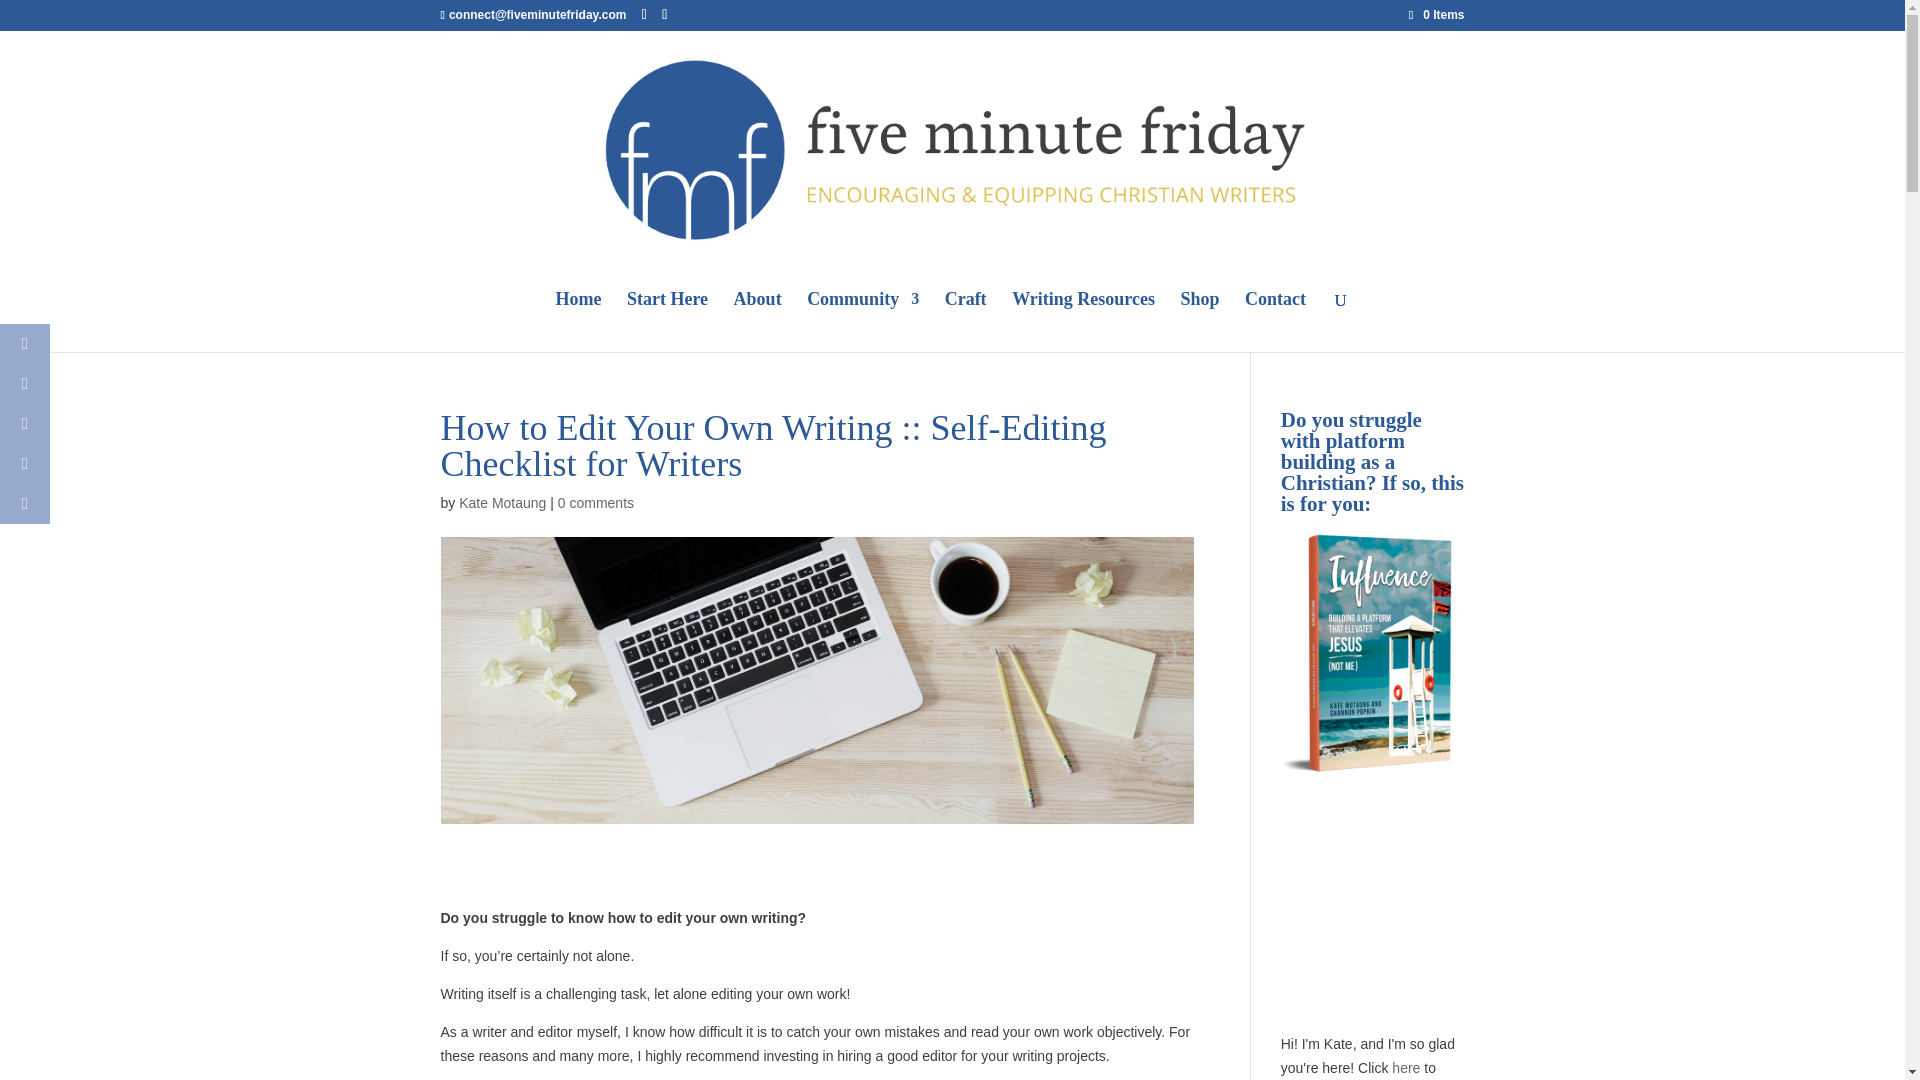  I want to click on here, so click(1406, 1067).